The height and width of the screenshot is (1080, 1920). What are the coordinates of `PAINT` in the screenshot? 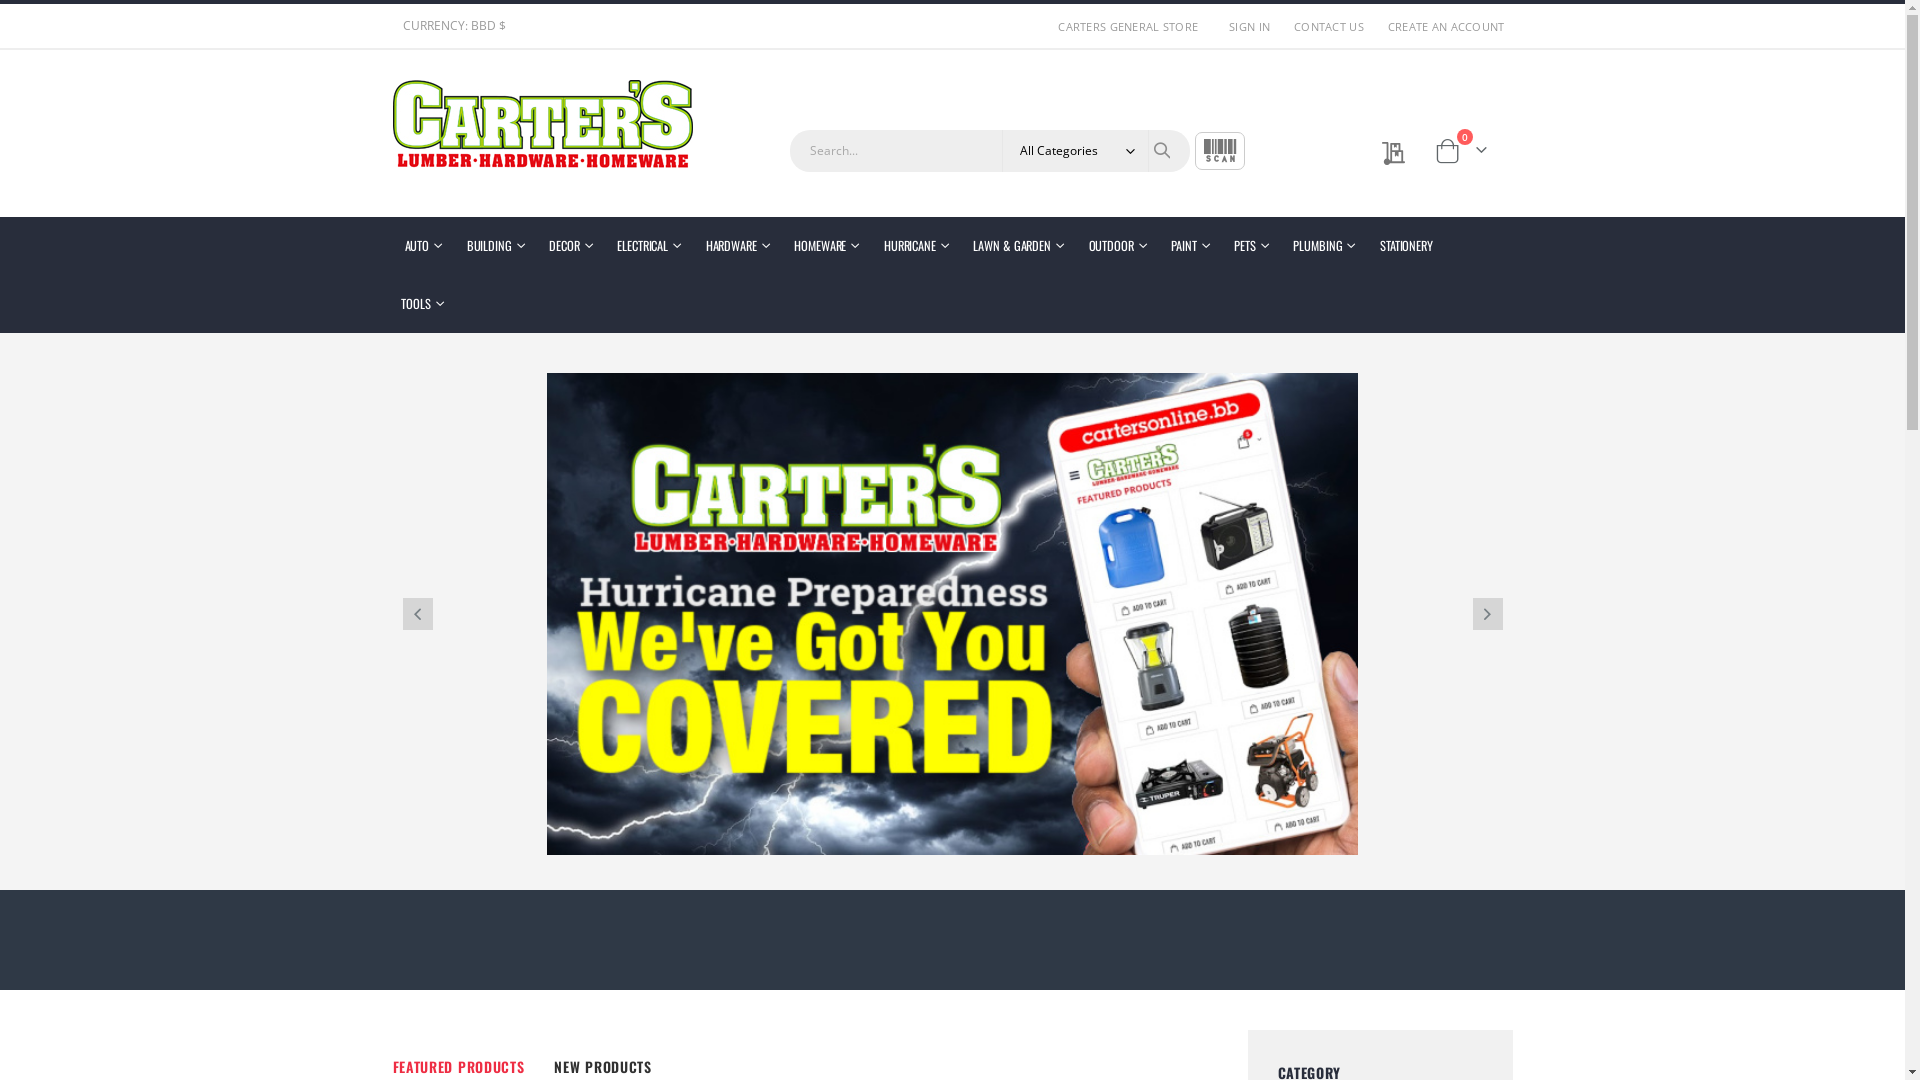 It's located at (1190, 246).